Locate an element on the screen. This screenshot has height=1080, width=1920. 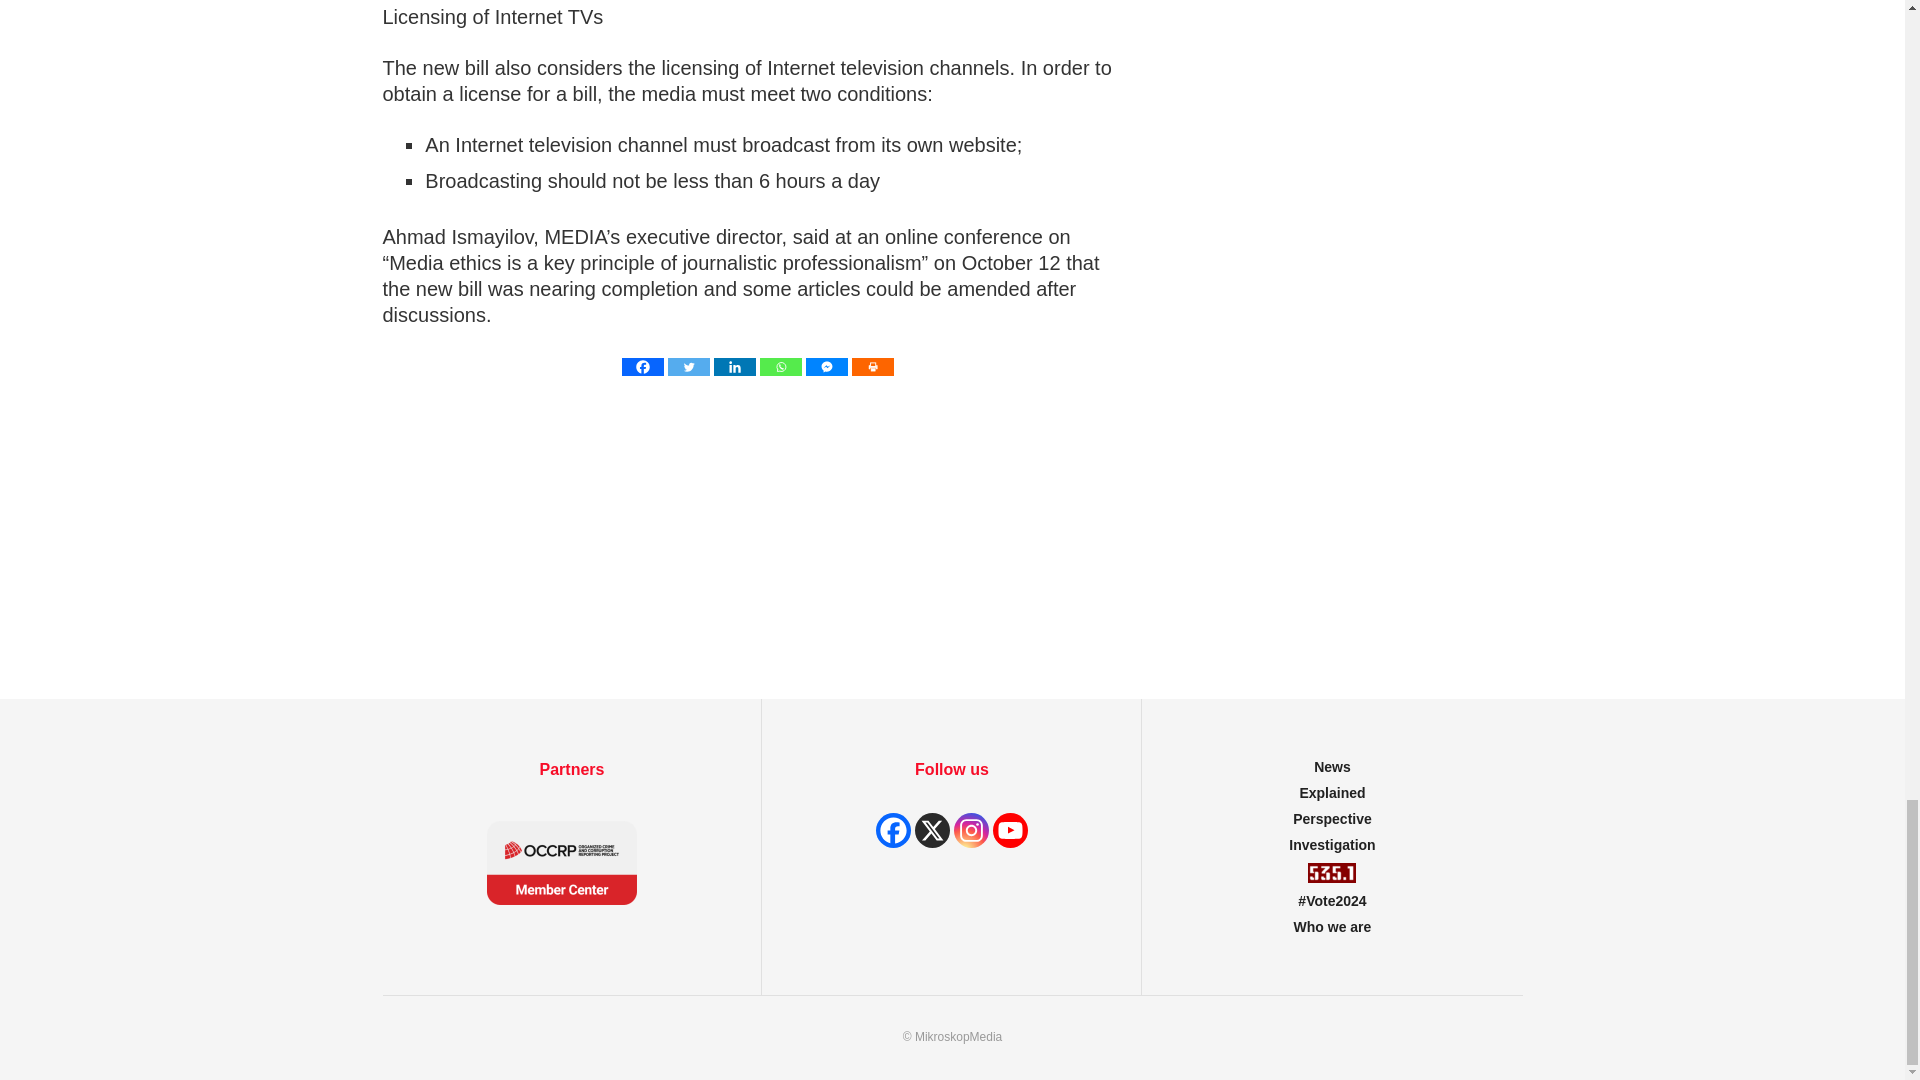
Twitter is located at coordinates (689, 366).